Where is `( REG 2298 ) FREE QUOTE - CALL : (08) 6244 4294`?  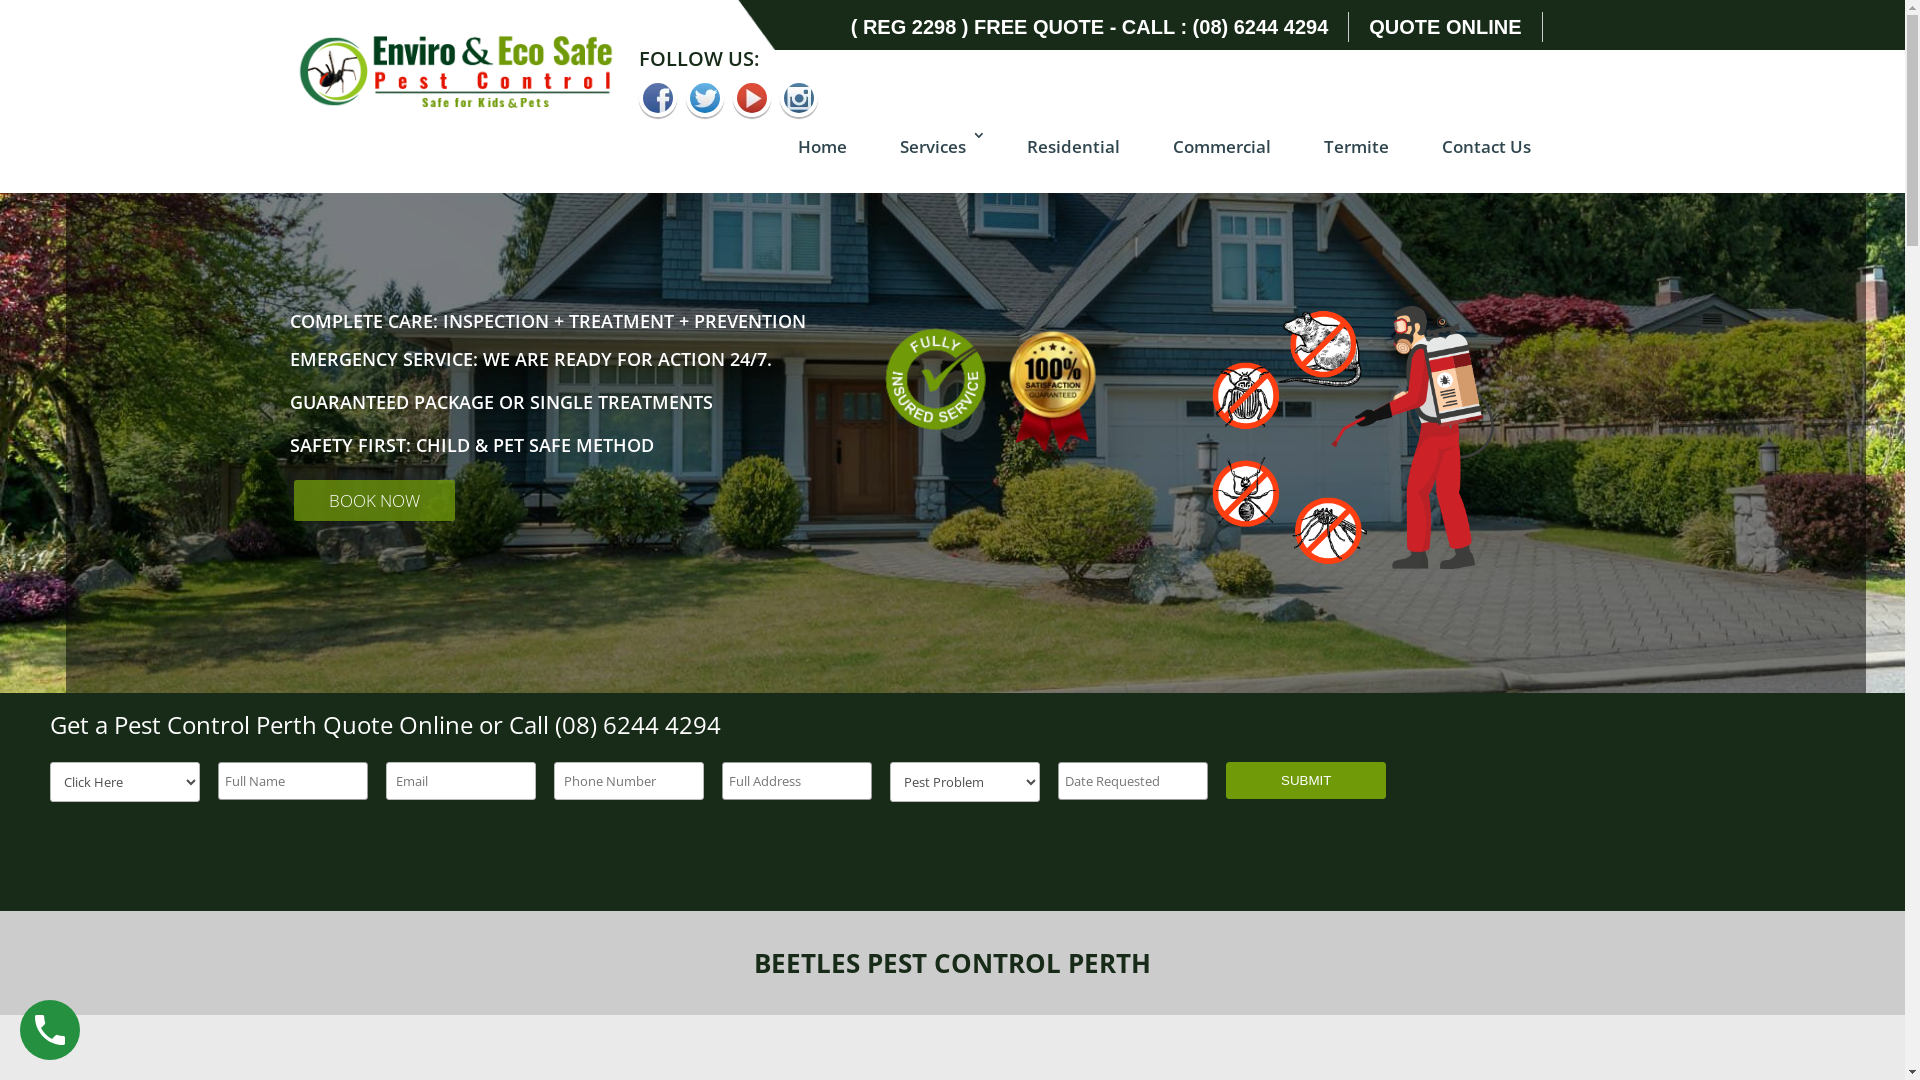
( REG 2298 ) FREE QUOTE - CALL : (08) 6244 4294 is located at coordinates (1090, 27).